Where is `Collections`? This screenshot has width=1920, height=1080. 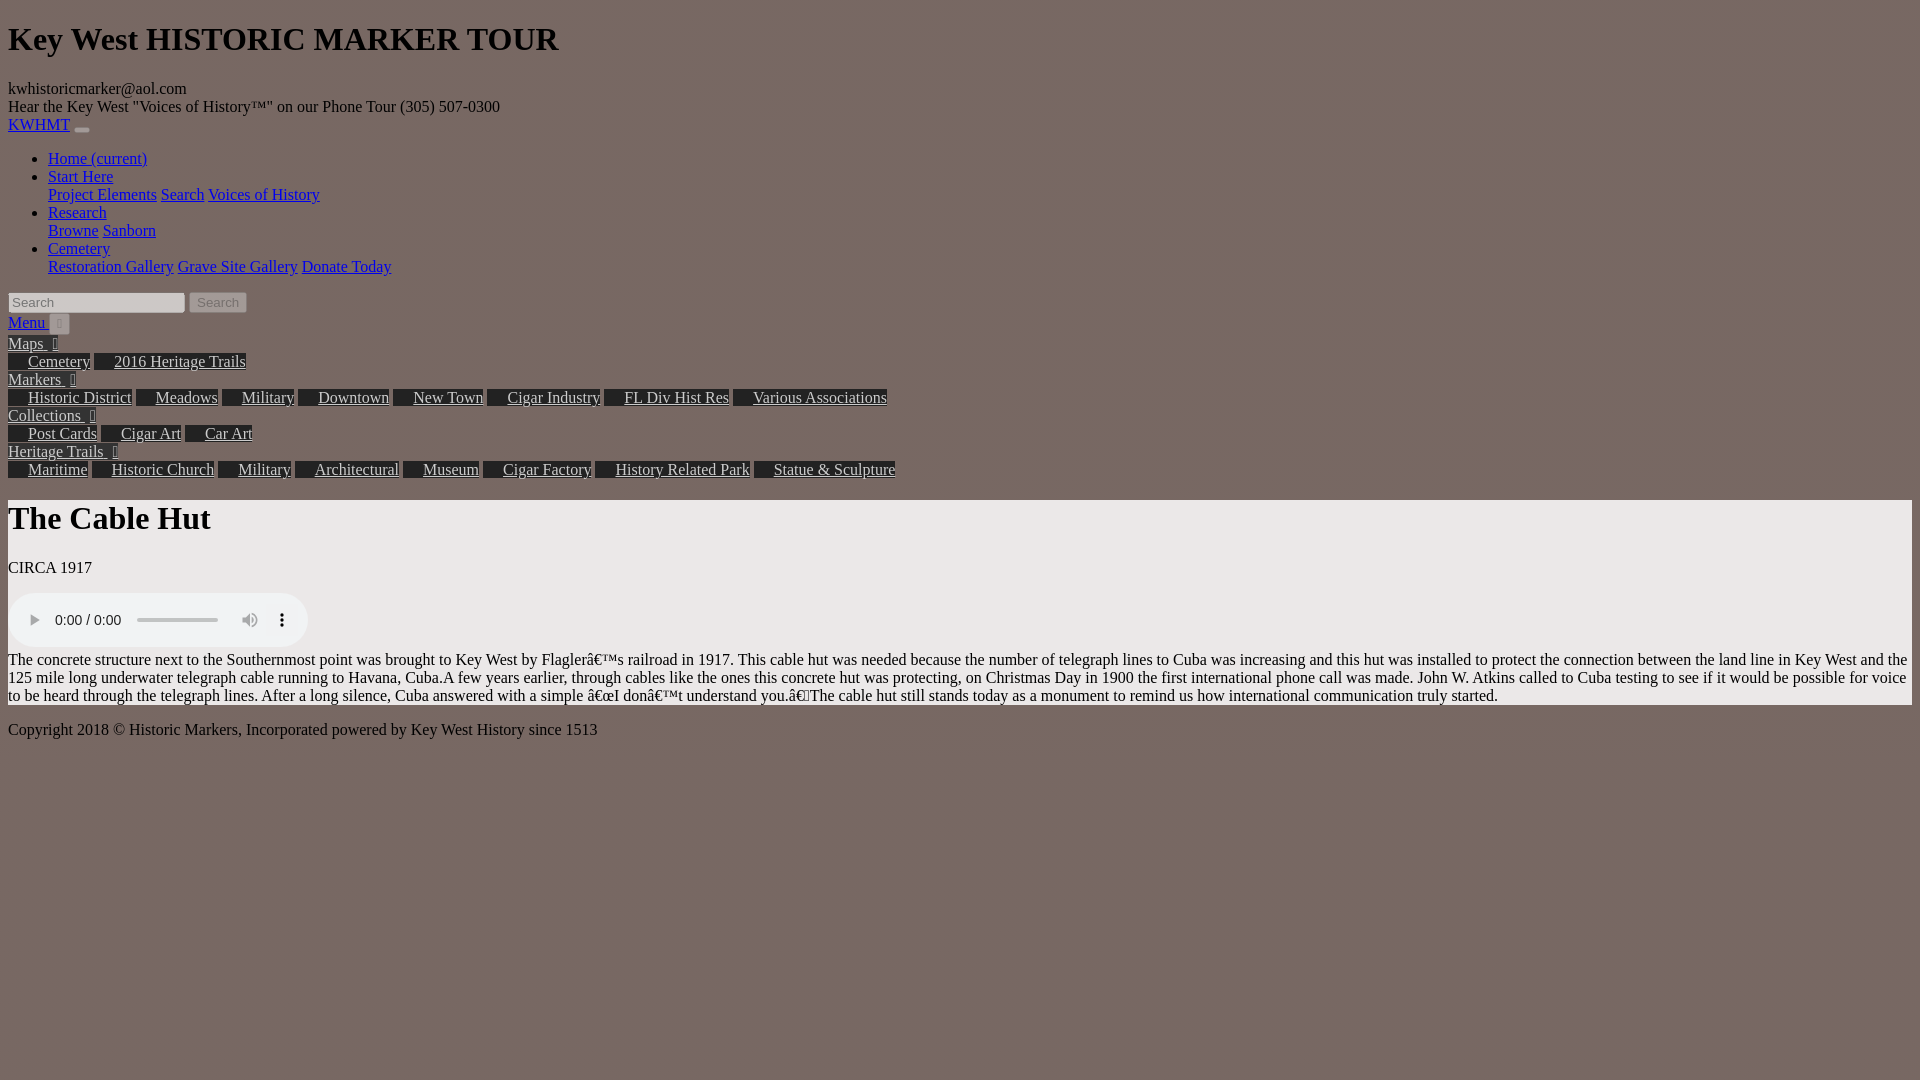 Collections is located at coordinates (52, 416).